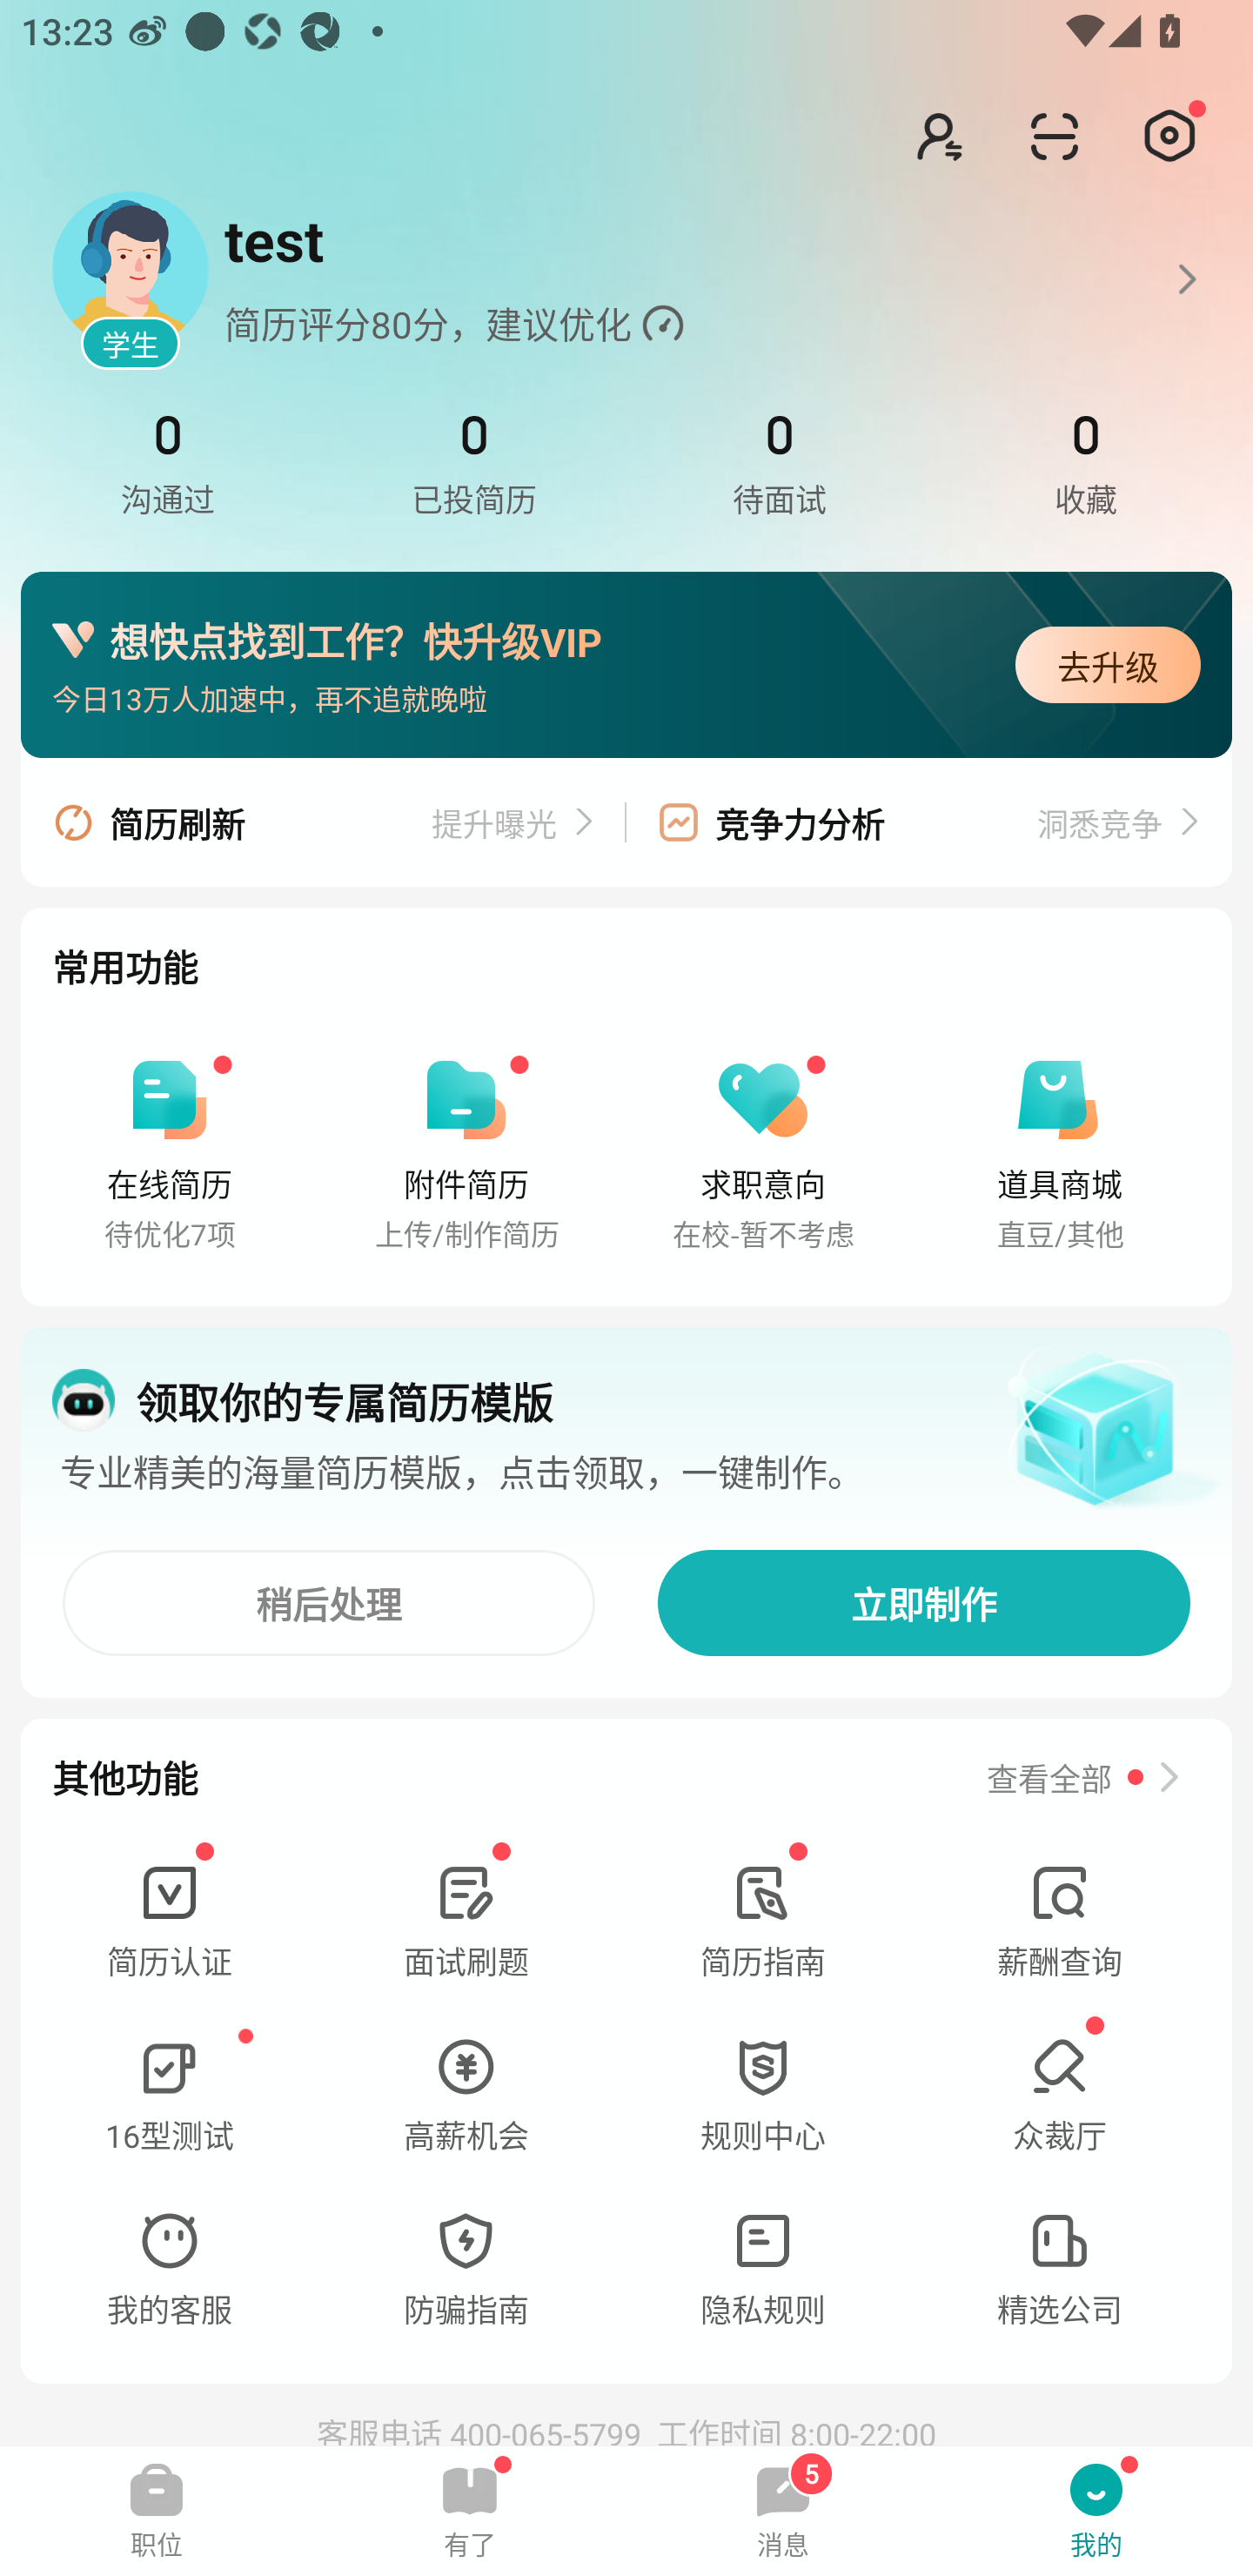  What do you see at coordinates (169, 2270) in the screenshot?
I see `我的客服` at bounding box center [169, 2270].